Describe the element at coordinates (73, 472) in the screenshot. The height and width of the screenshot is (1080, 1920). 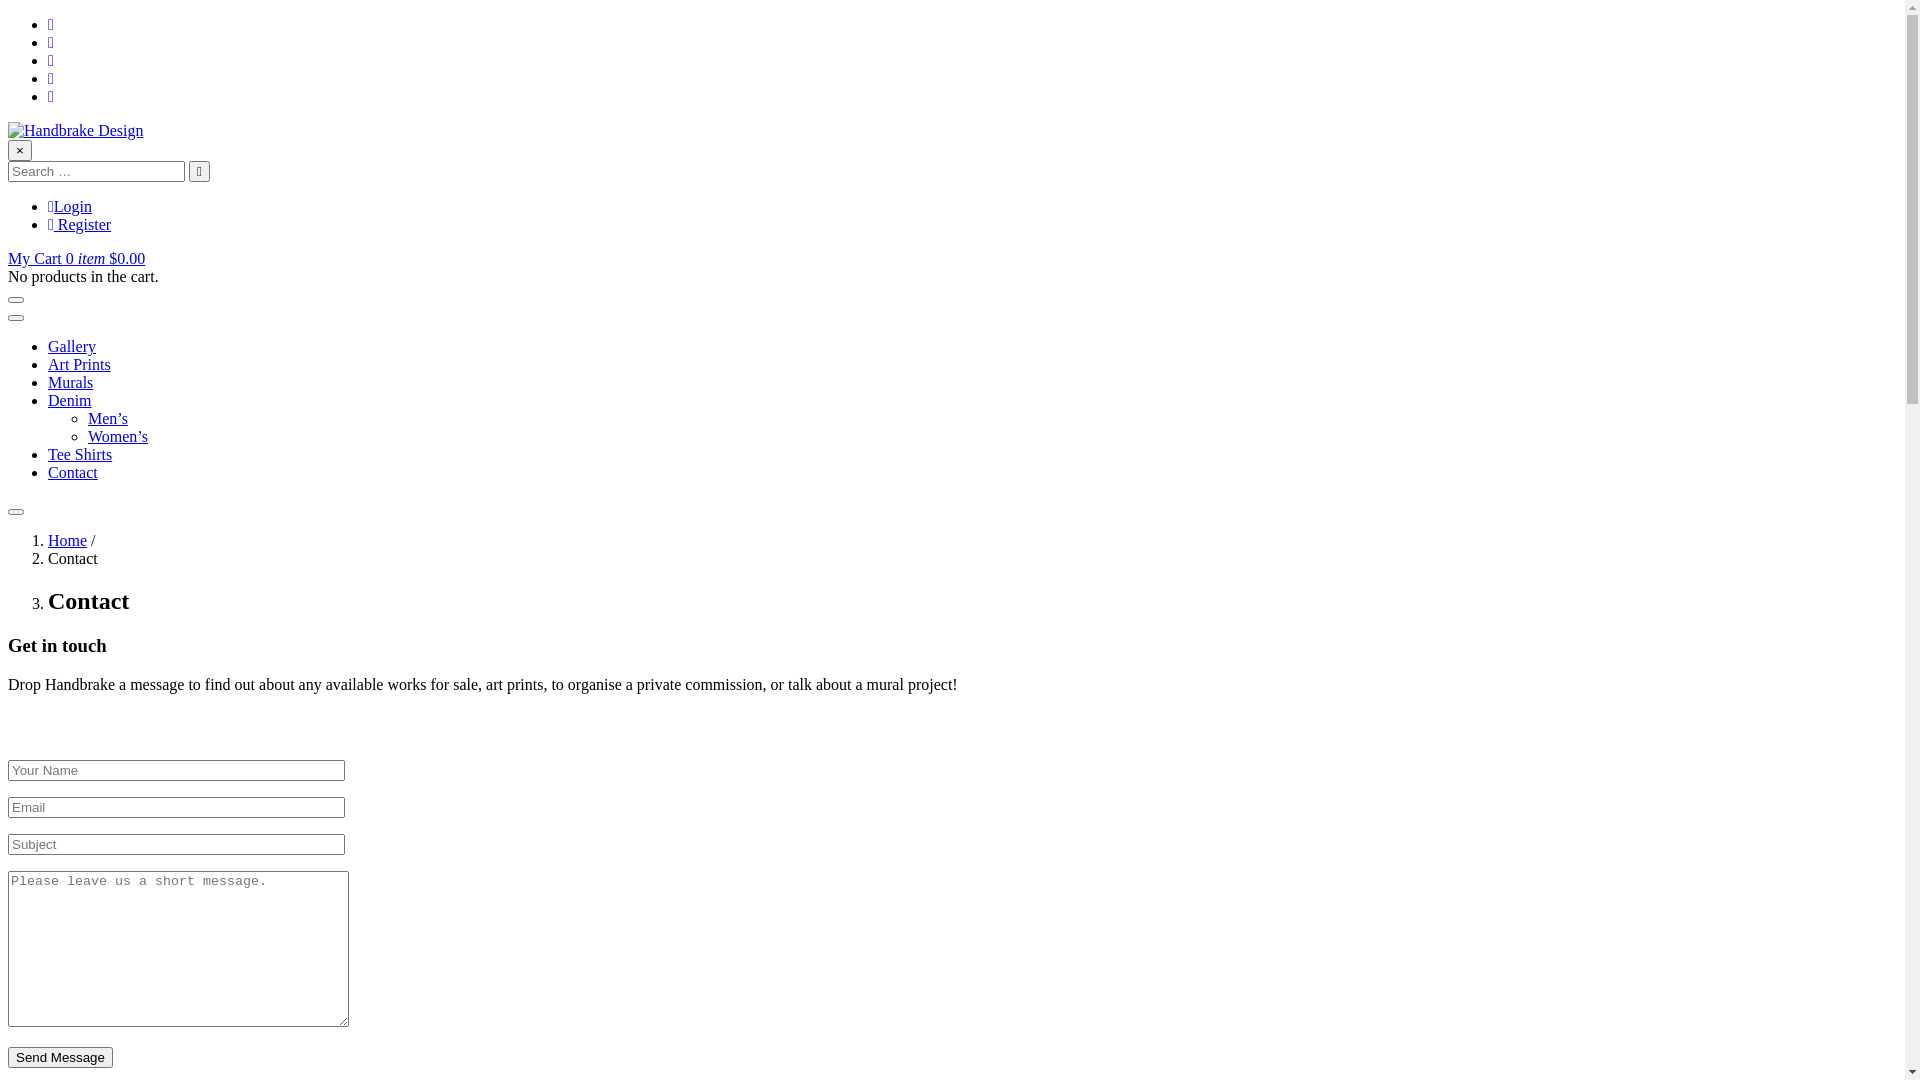
I see `Contact` at that location.